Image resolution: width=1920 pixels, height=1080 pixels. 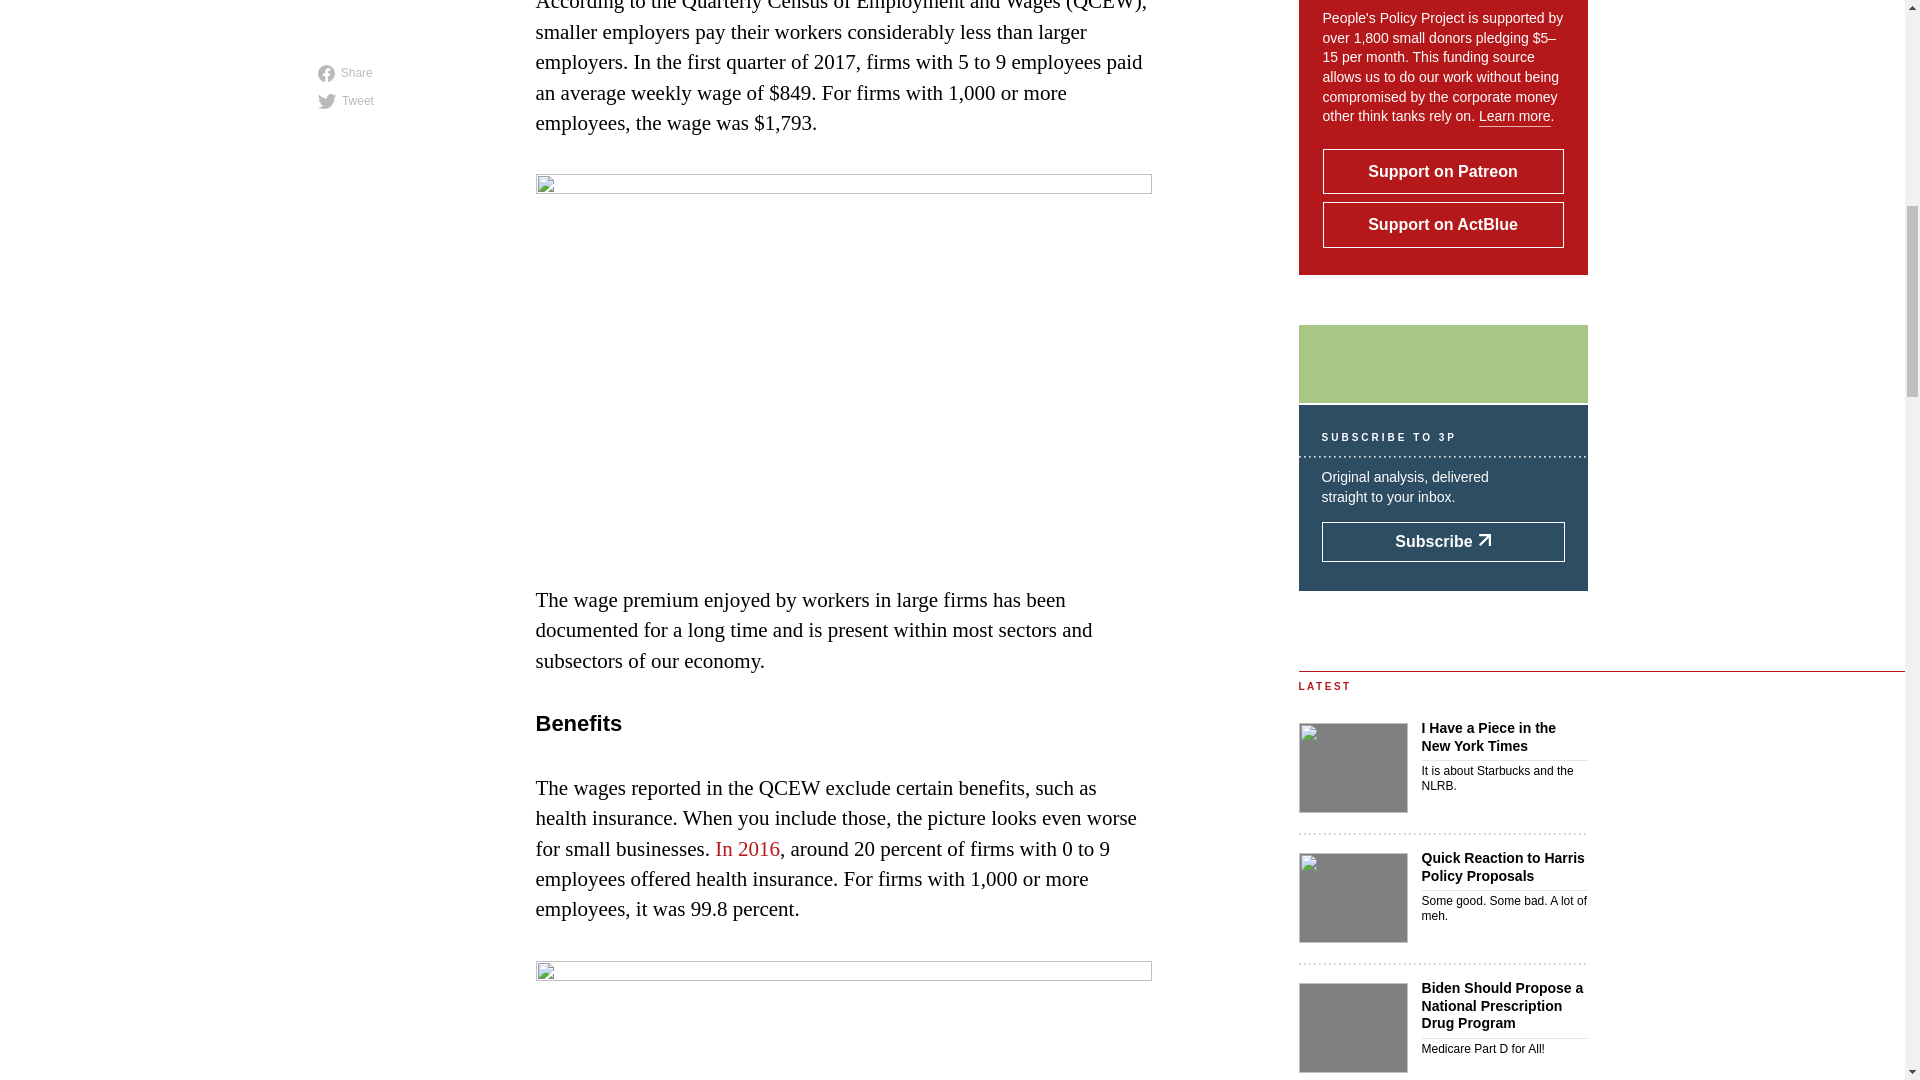 I want to click on Support on Patreon, so click(x=1443, y=172).